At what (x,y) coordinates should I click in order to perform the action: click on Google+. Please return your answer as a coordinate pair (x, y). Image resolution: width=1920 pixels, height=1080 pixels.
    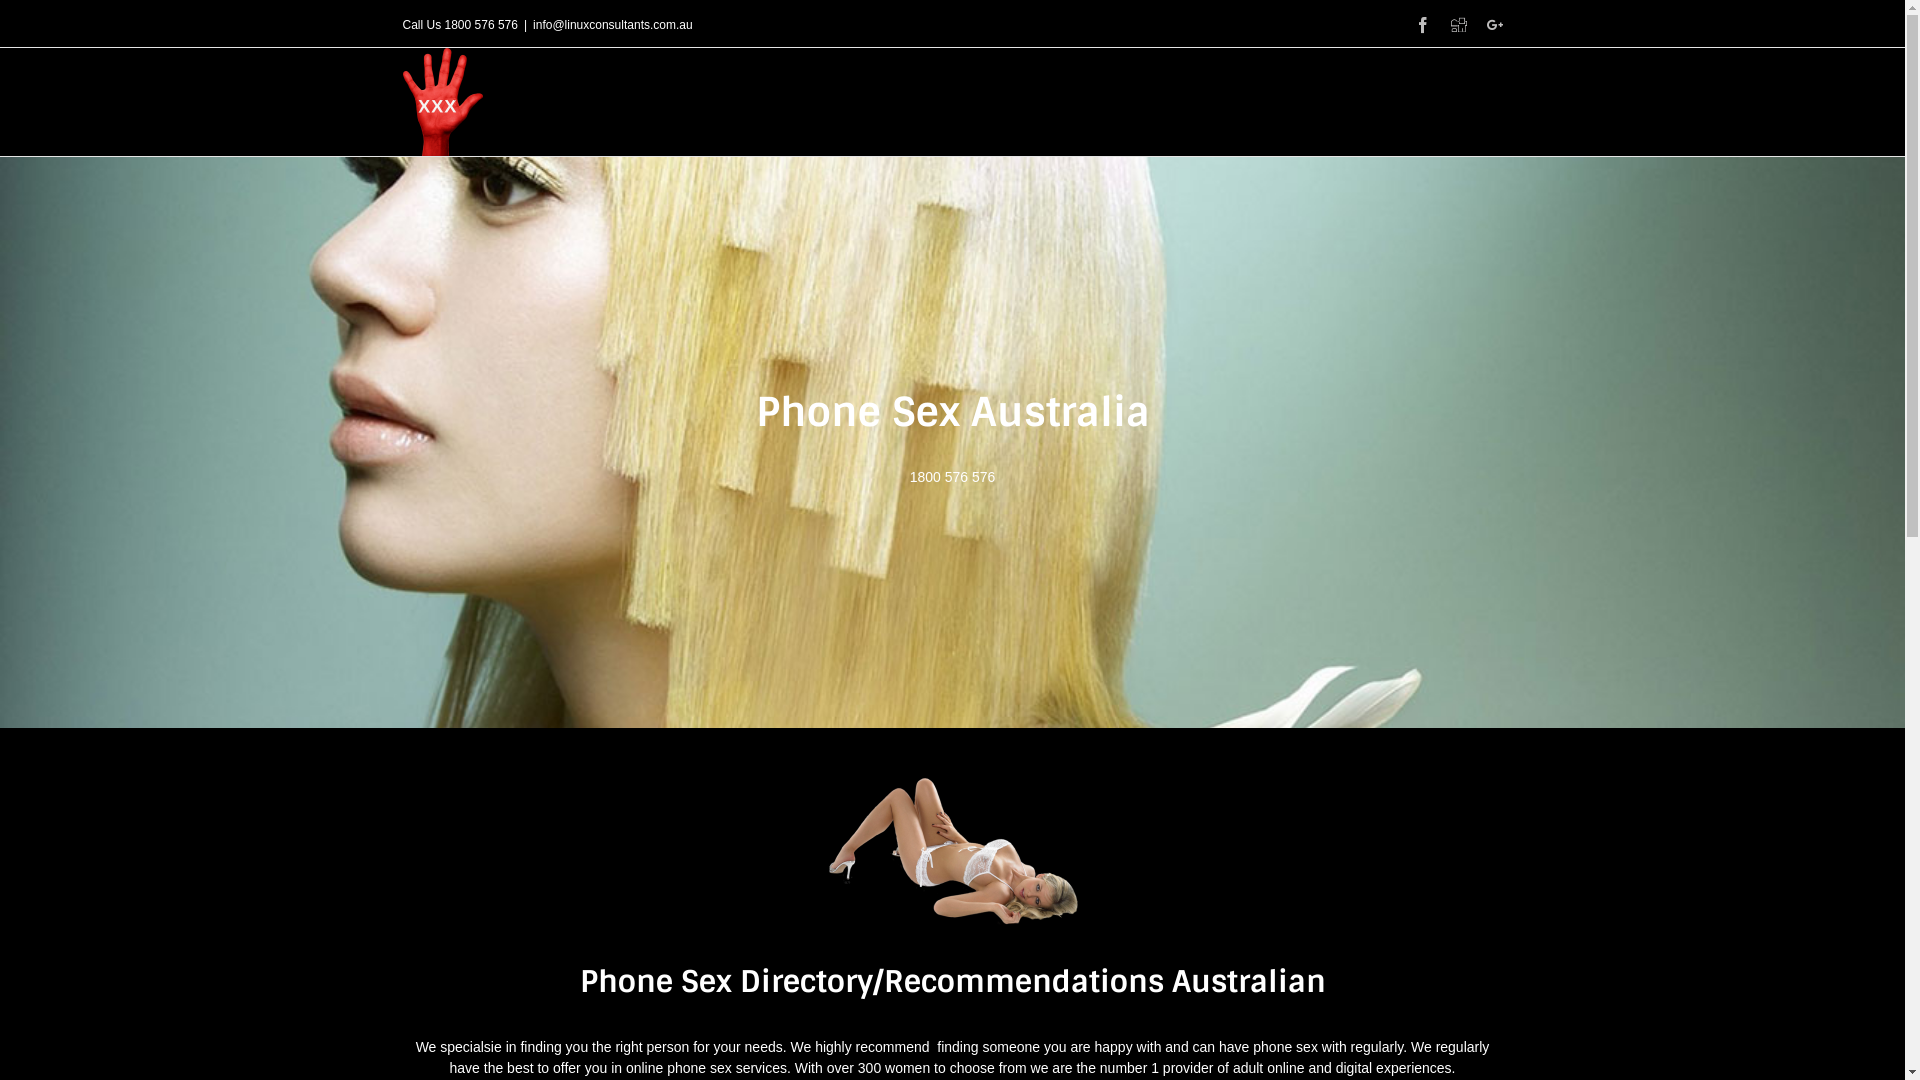
    Looking at the image, I should click on (1494, 25).